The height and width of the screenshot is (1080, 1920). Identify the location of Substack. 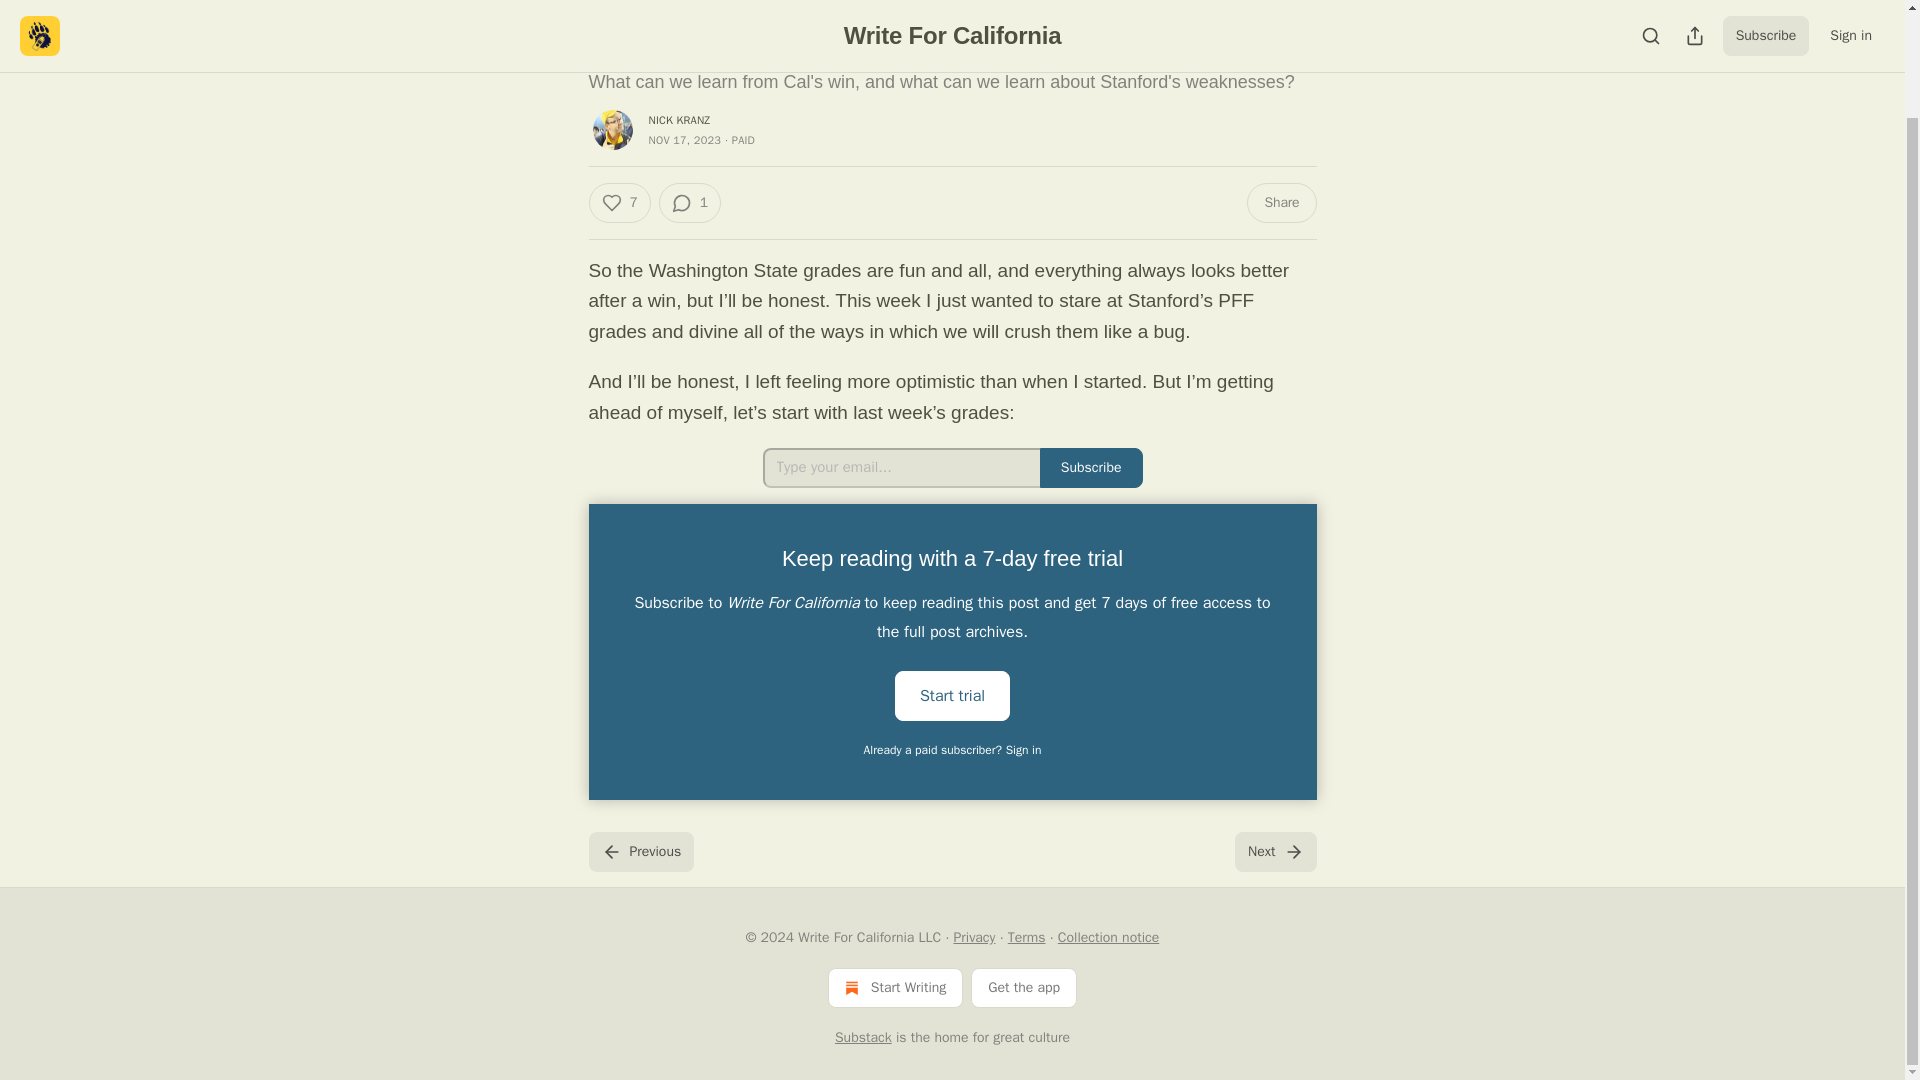
(864, 1038).